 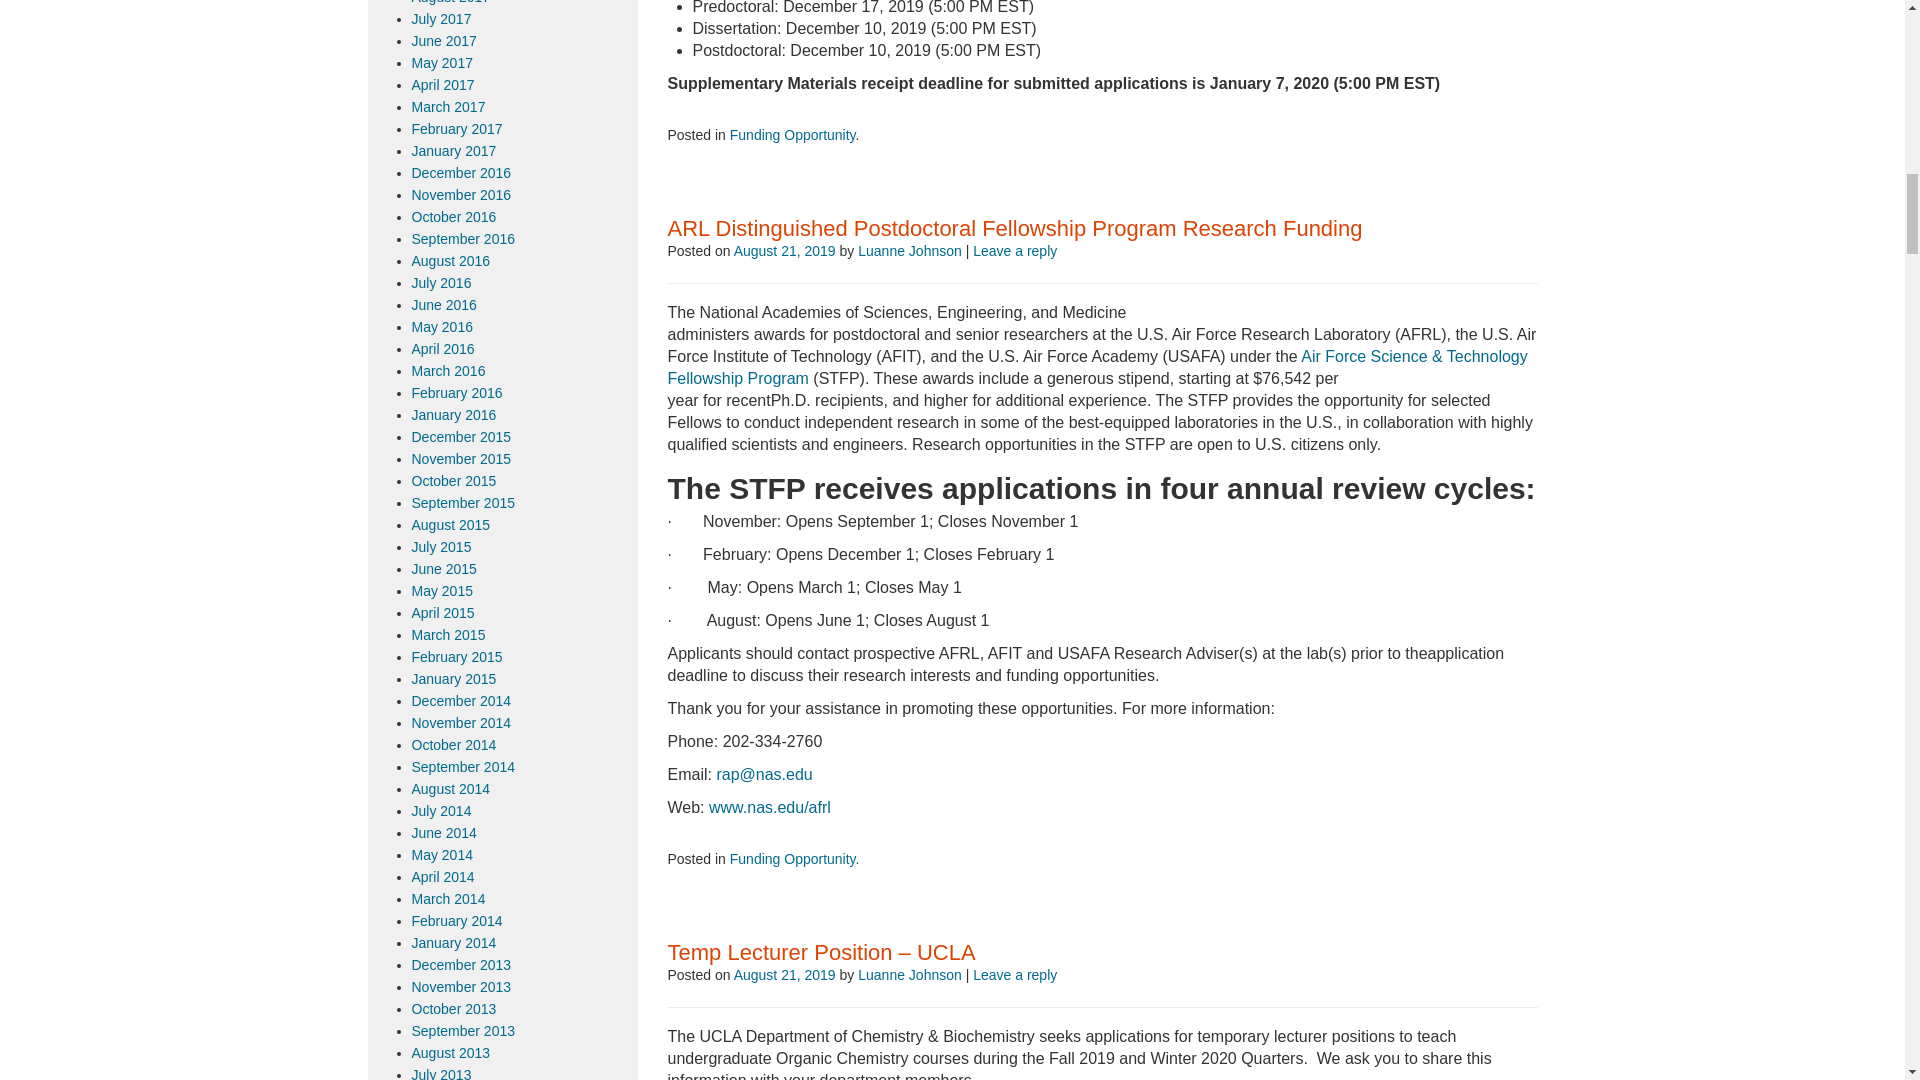 I want to click on View all posts by Luanne Johnson, so click(x=910, y=251).